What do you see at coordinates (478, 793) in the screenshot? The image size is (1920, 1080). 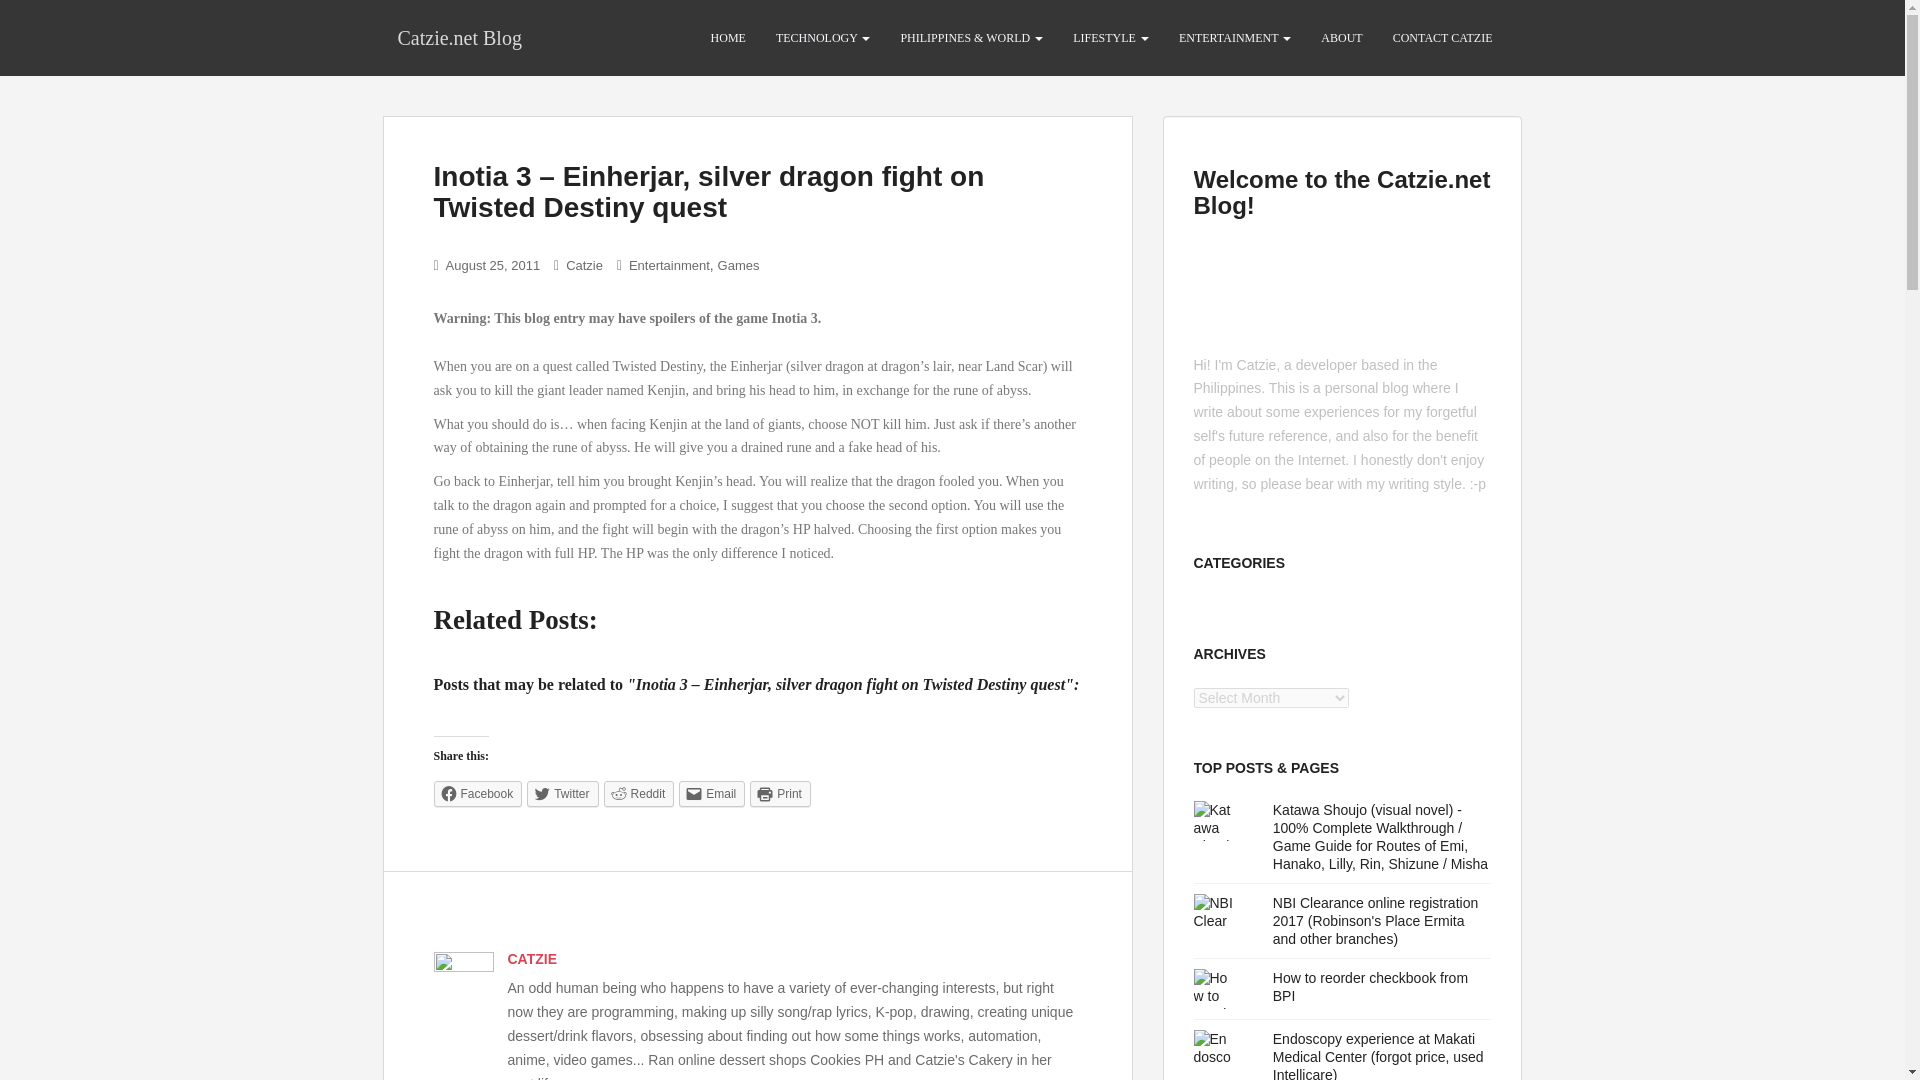 I see `Facebook` at bounding box center [478, 793].